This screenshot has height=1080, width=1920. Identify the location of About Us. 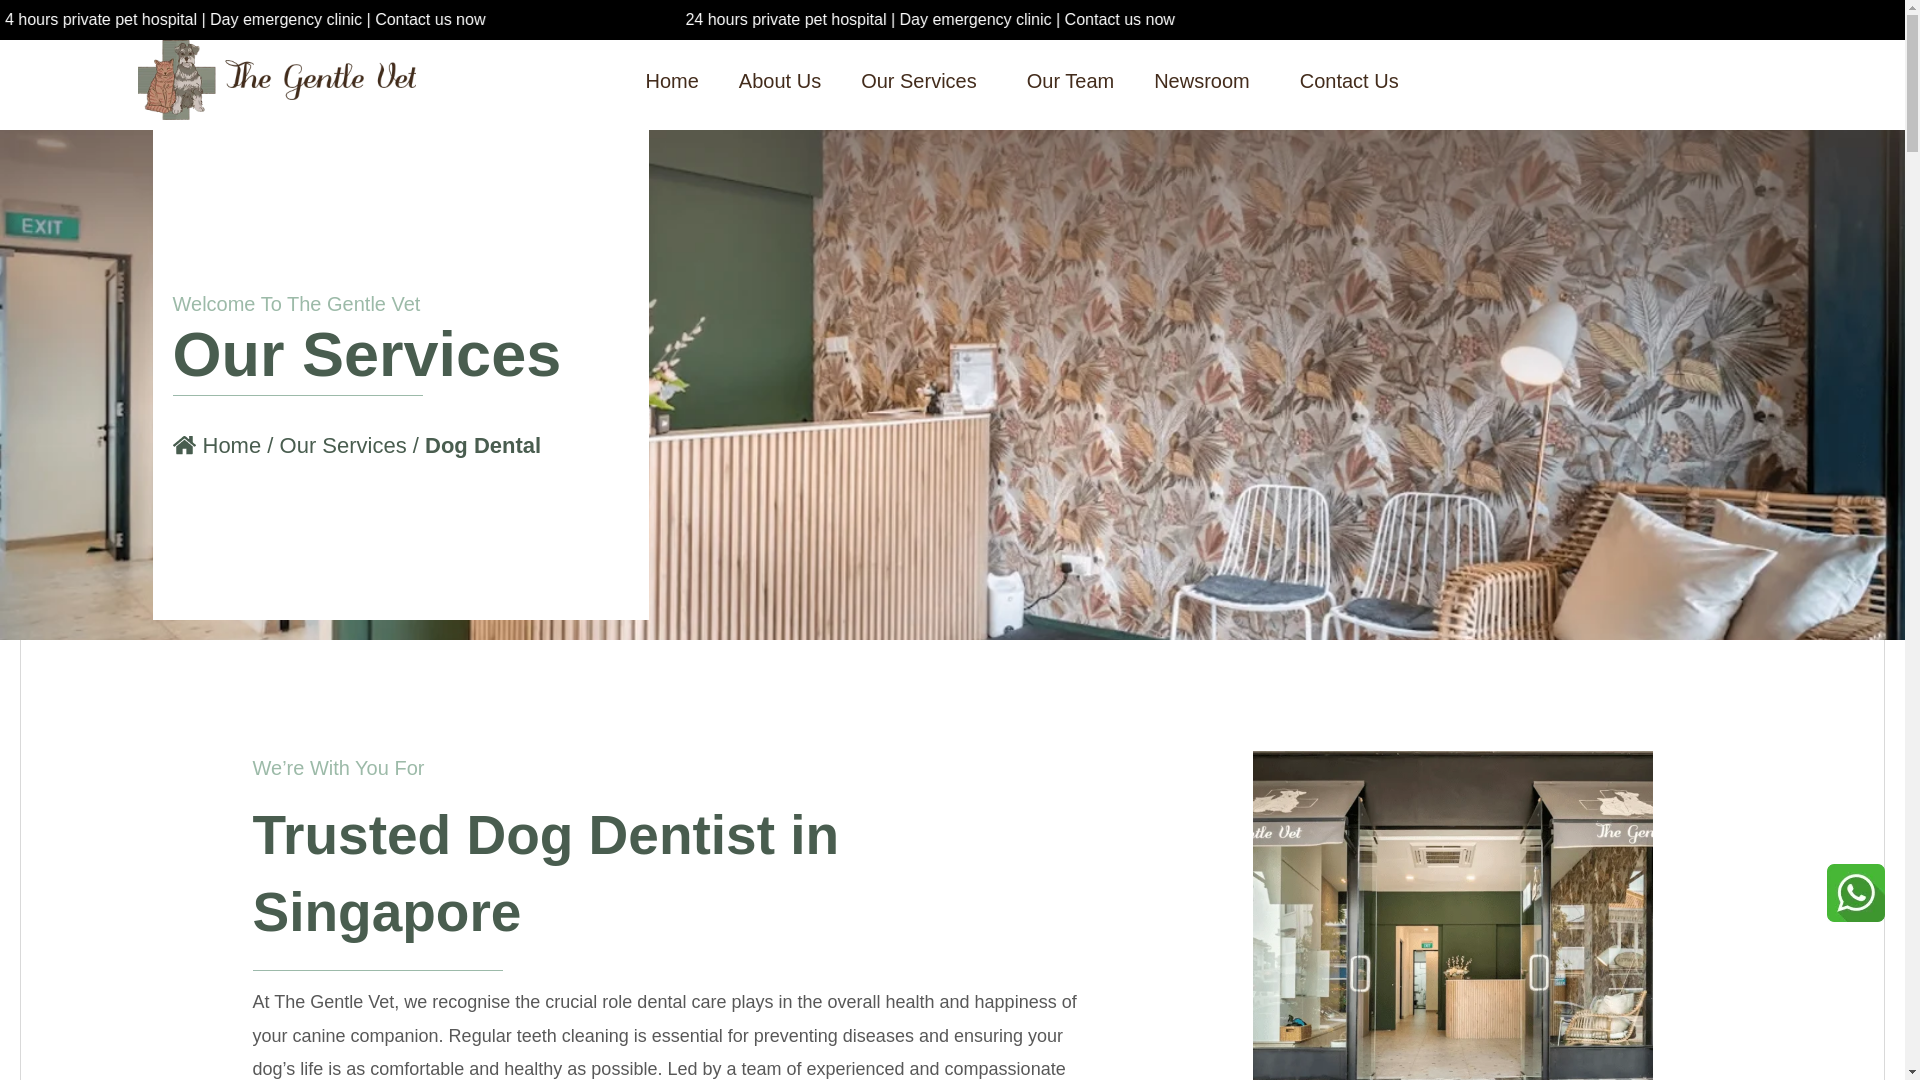
(779, 80).